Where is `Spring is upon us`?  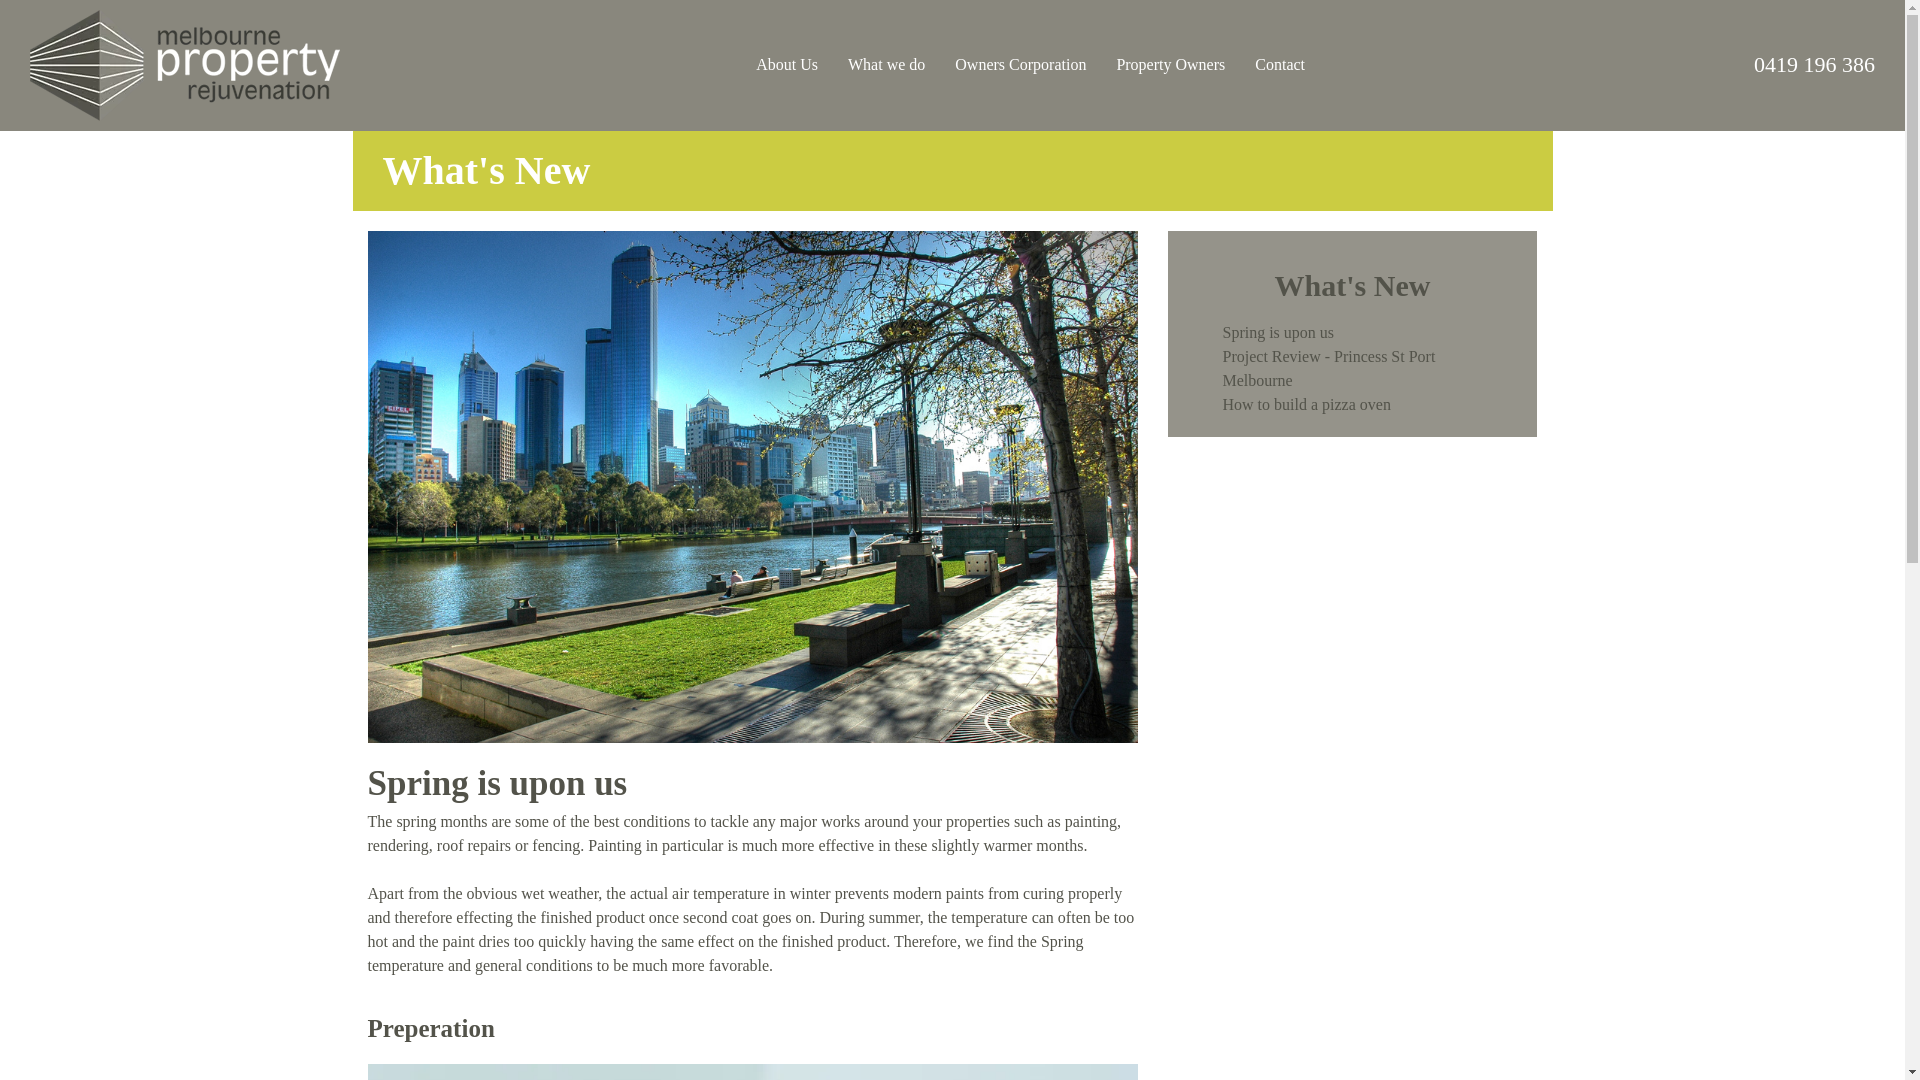
Spring is upon us is located at coordinates (1278, 332).